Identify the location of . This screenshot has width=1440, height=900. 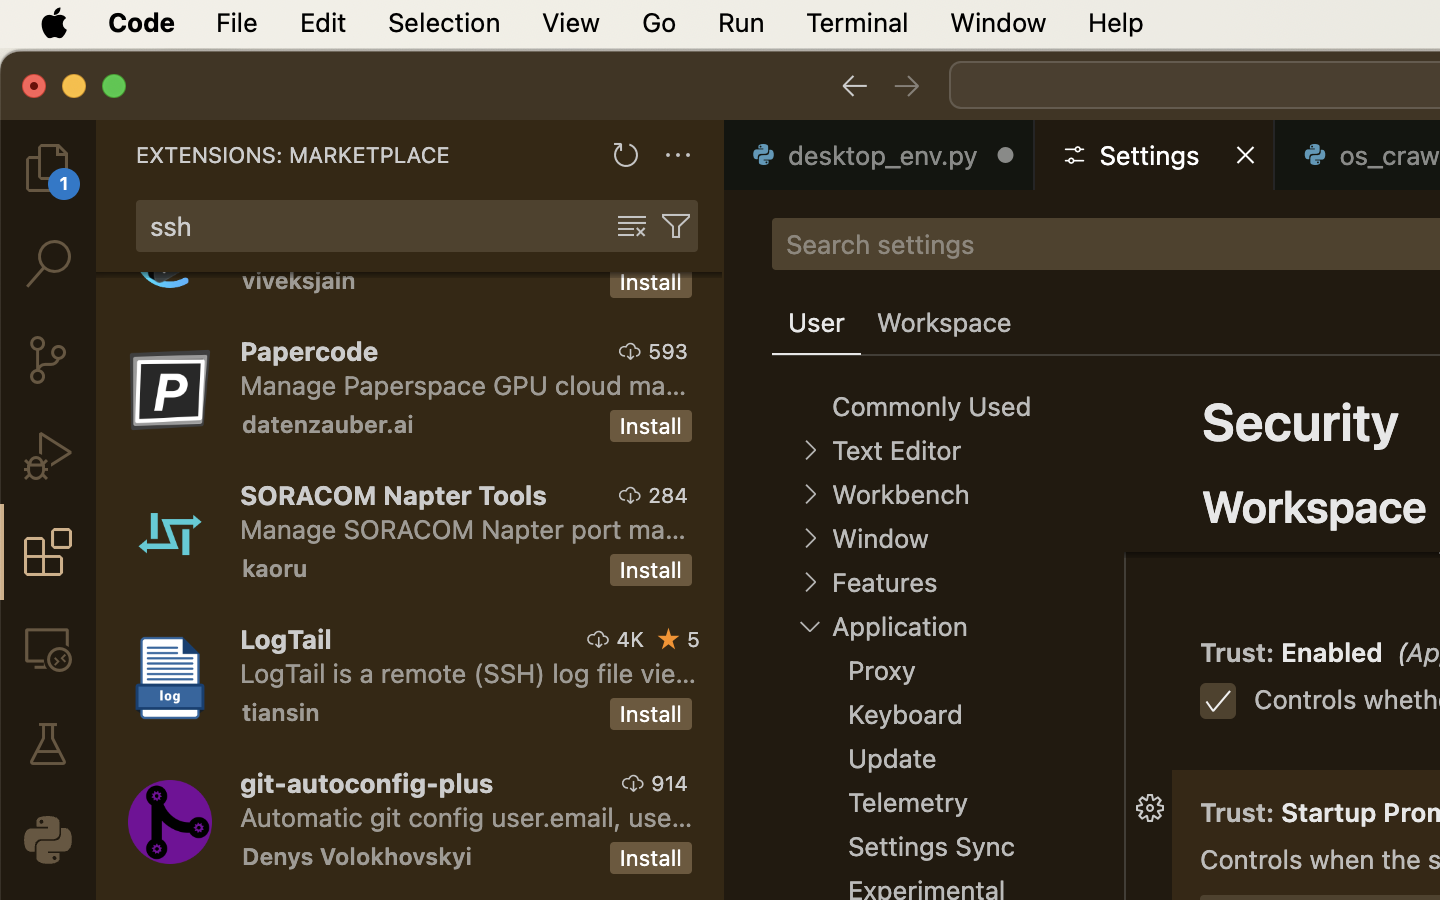
(676, 226).